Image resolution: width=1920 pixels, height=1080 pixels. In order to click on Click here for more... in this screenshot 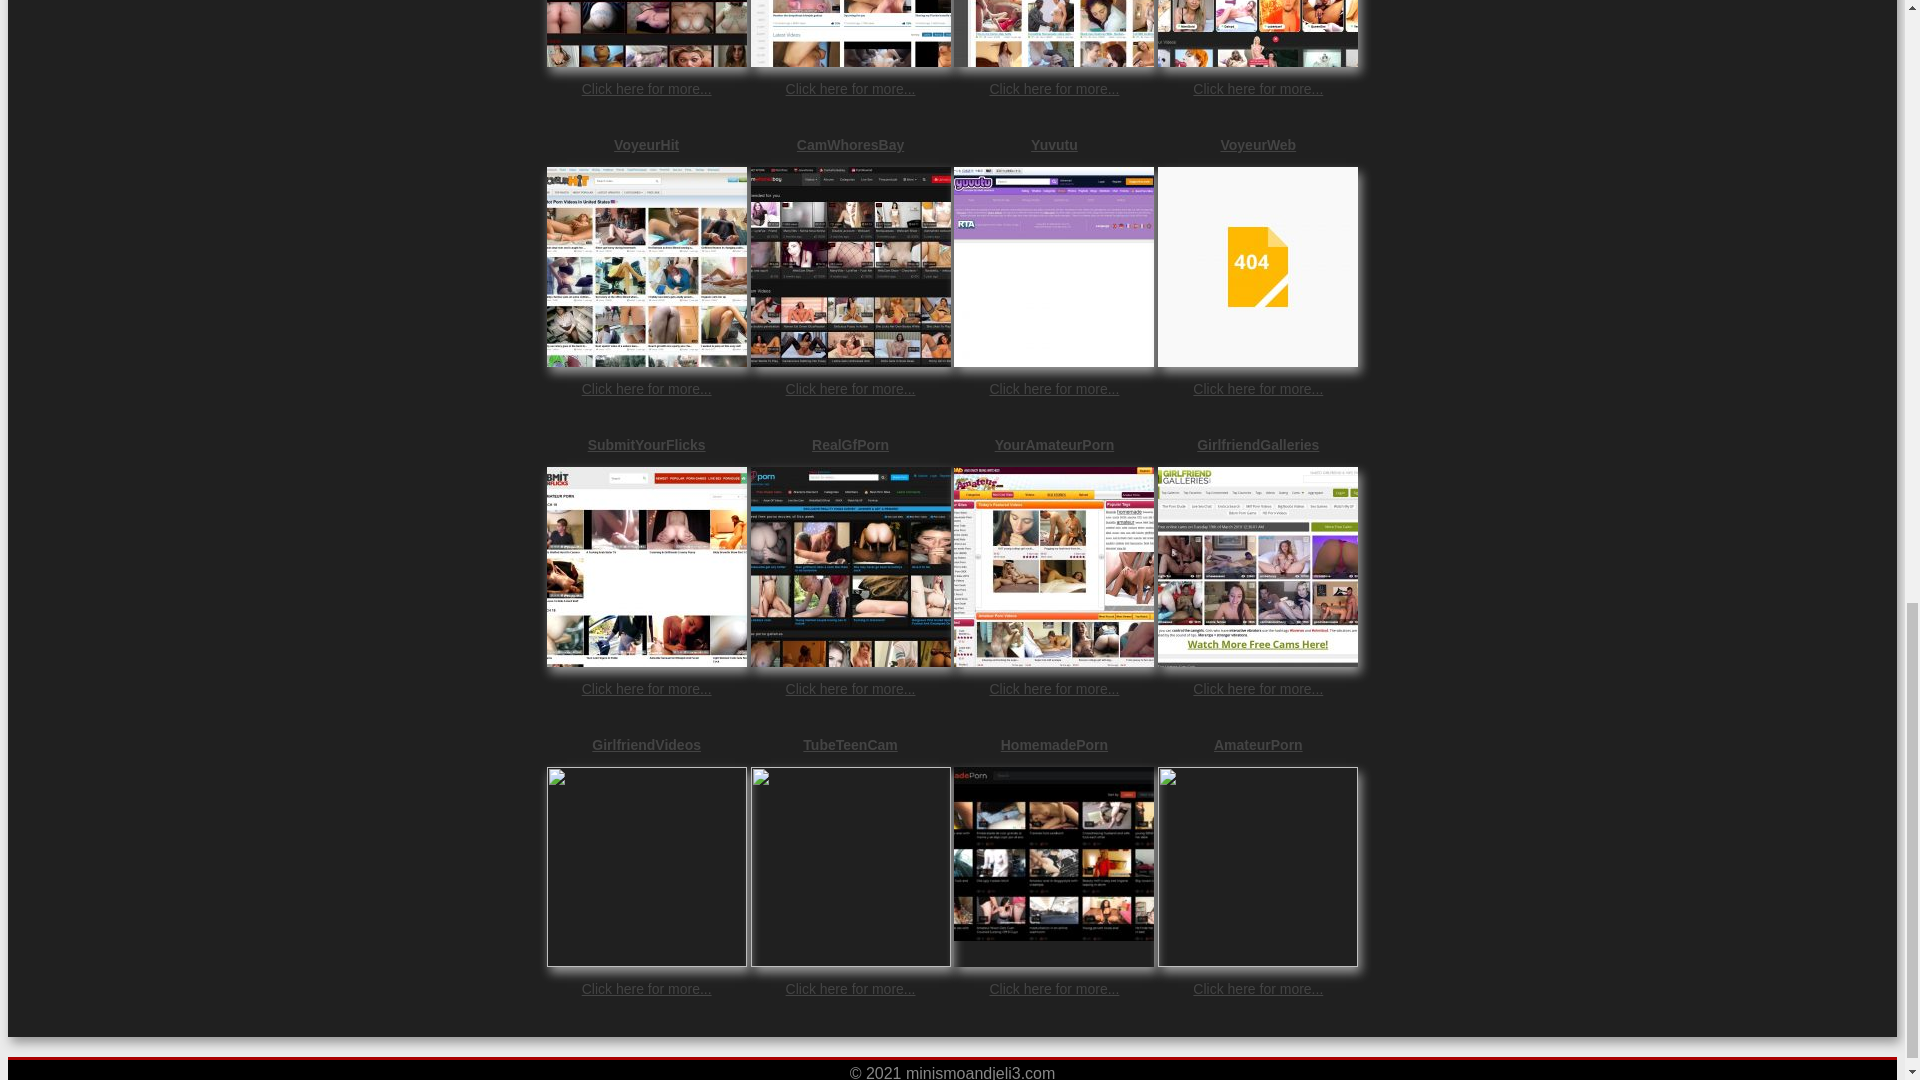, I will do `click(1257, 89)`.